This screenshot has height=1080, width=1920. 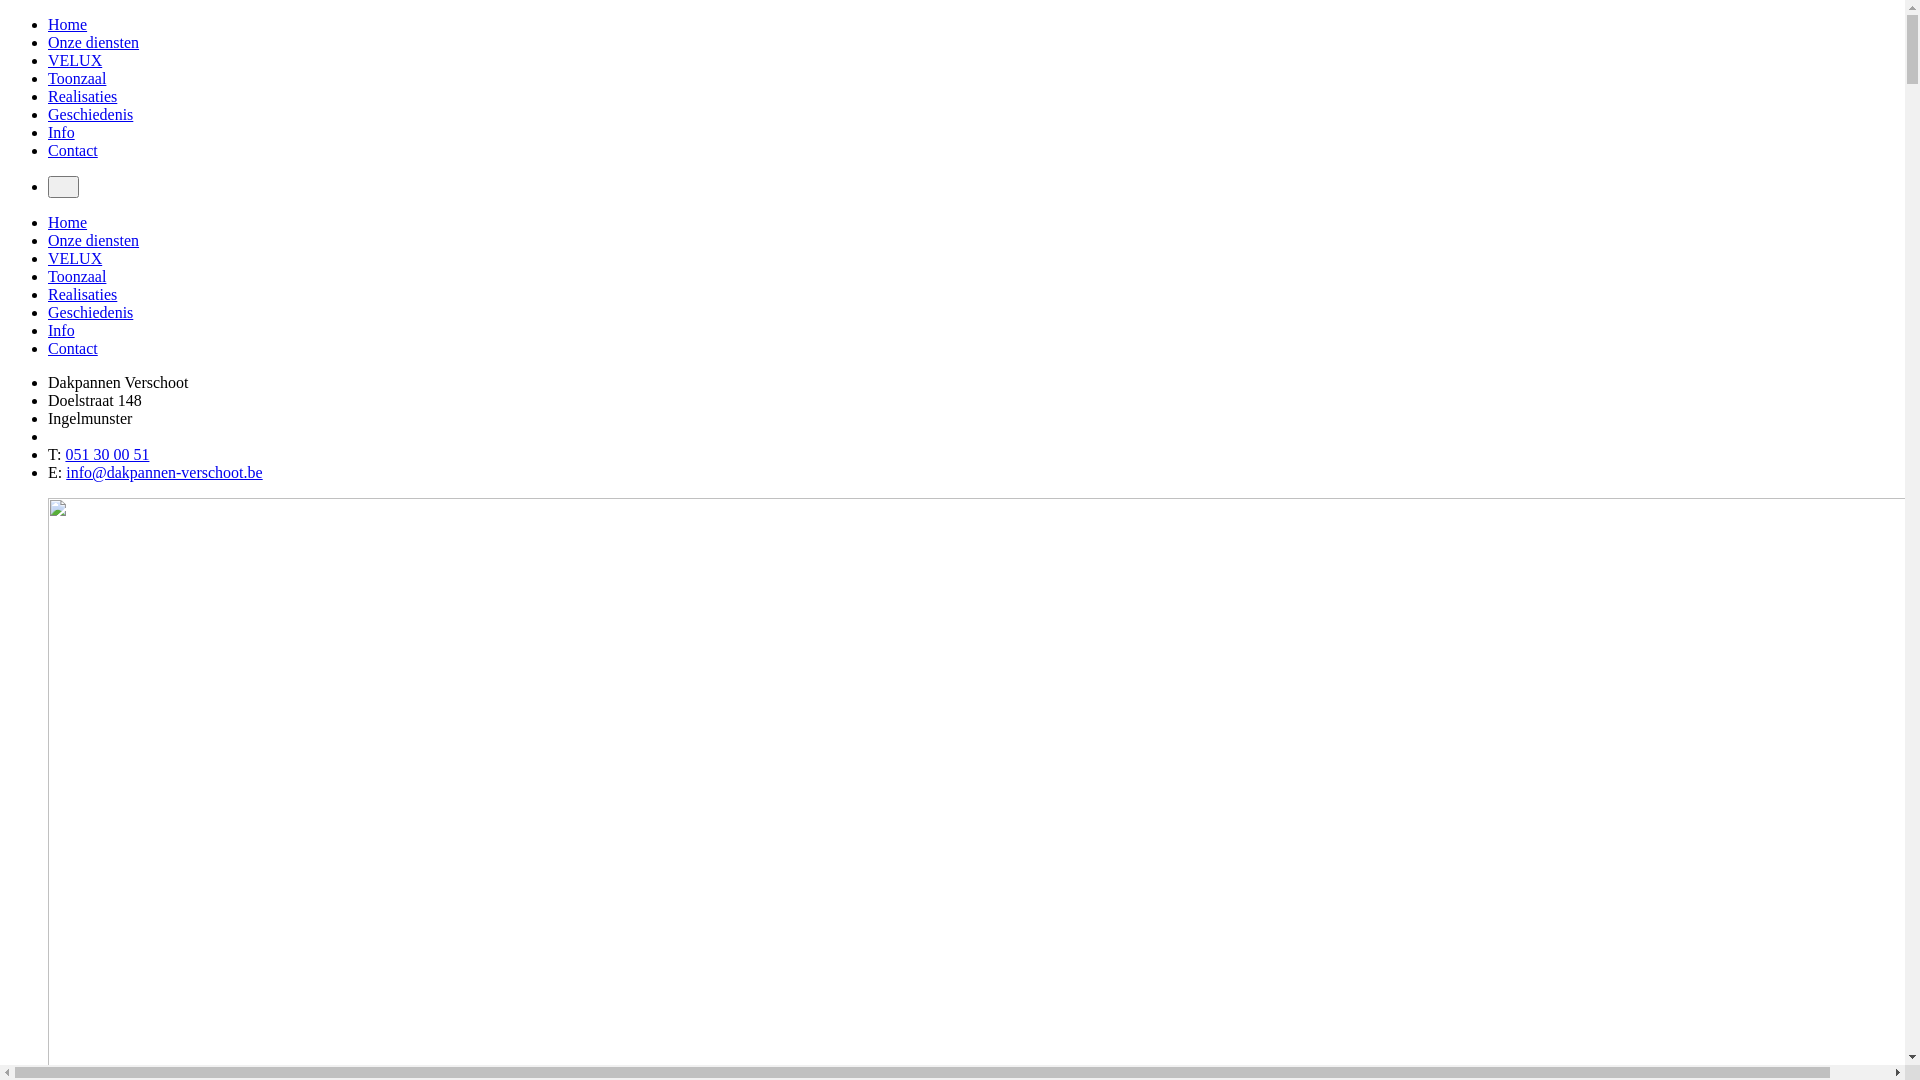 What do you see at coordinates (82, 294) in the screenshot?
I see `Realisaties` at bounding box center [82, 294].